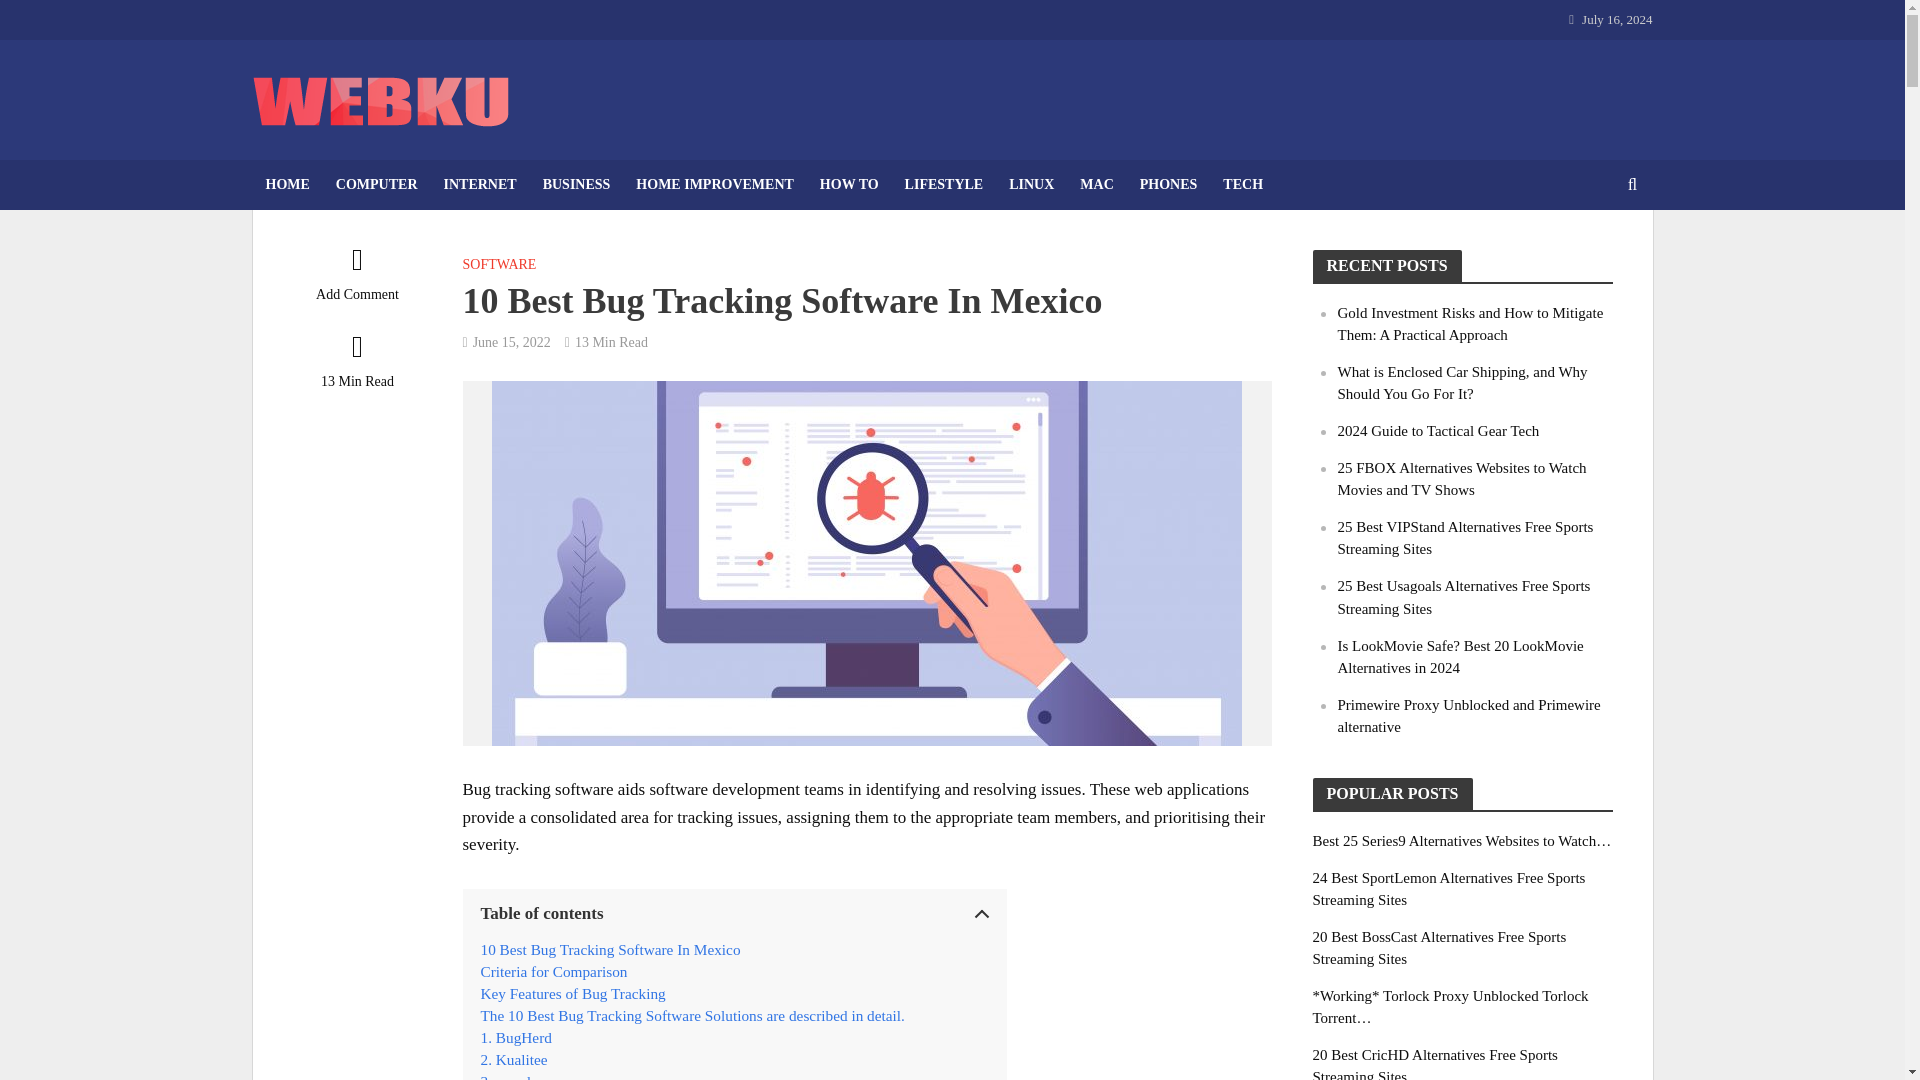 This screenshot has height=1080, width=1920. I want to click on 1. BugHerd, so click(516, 1038).